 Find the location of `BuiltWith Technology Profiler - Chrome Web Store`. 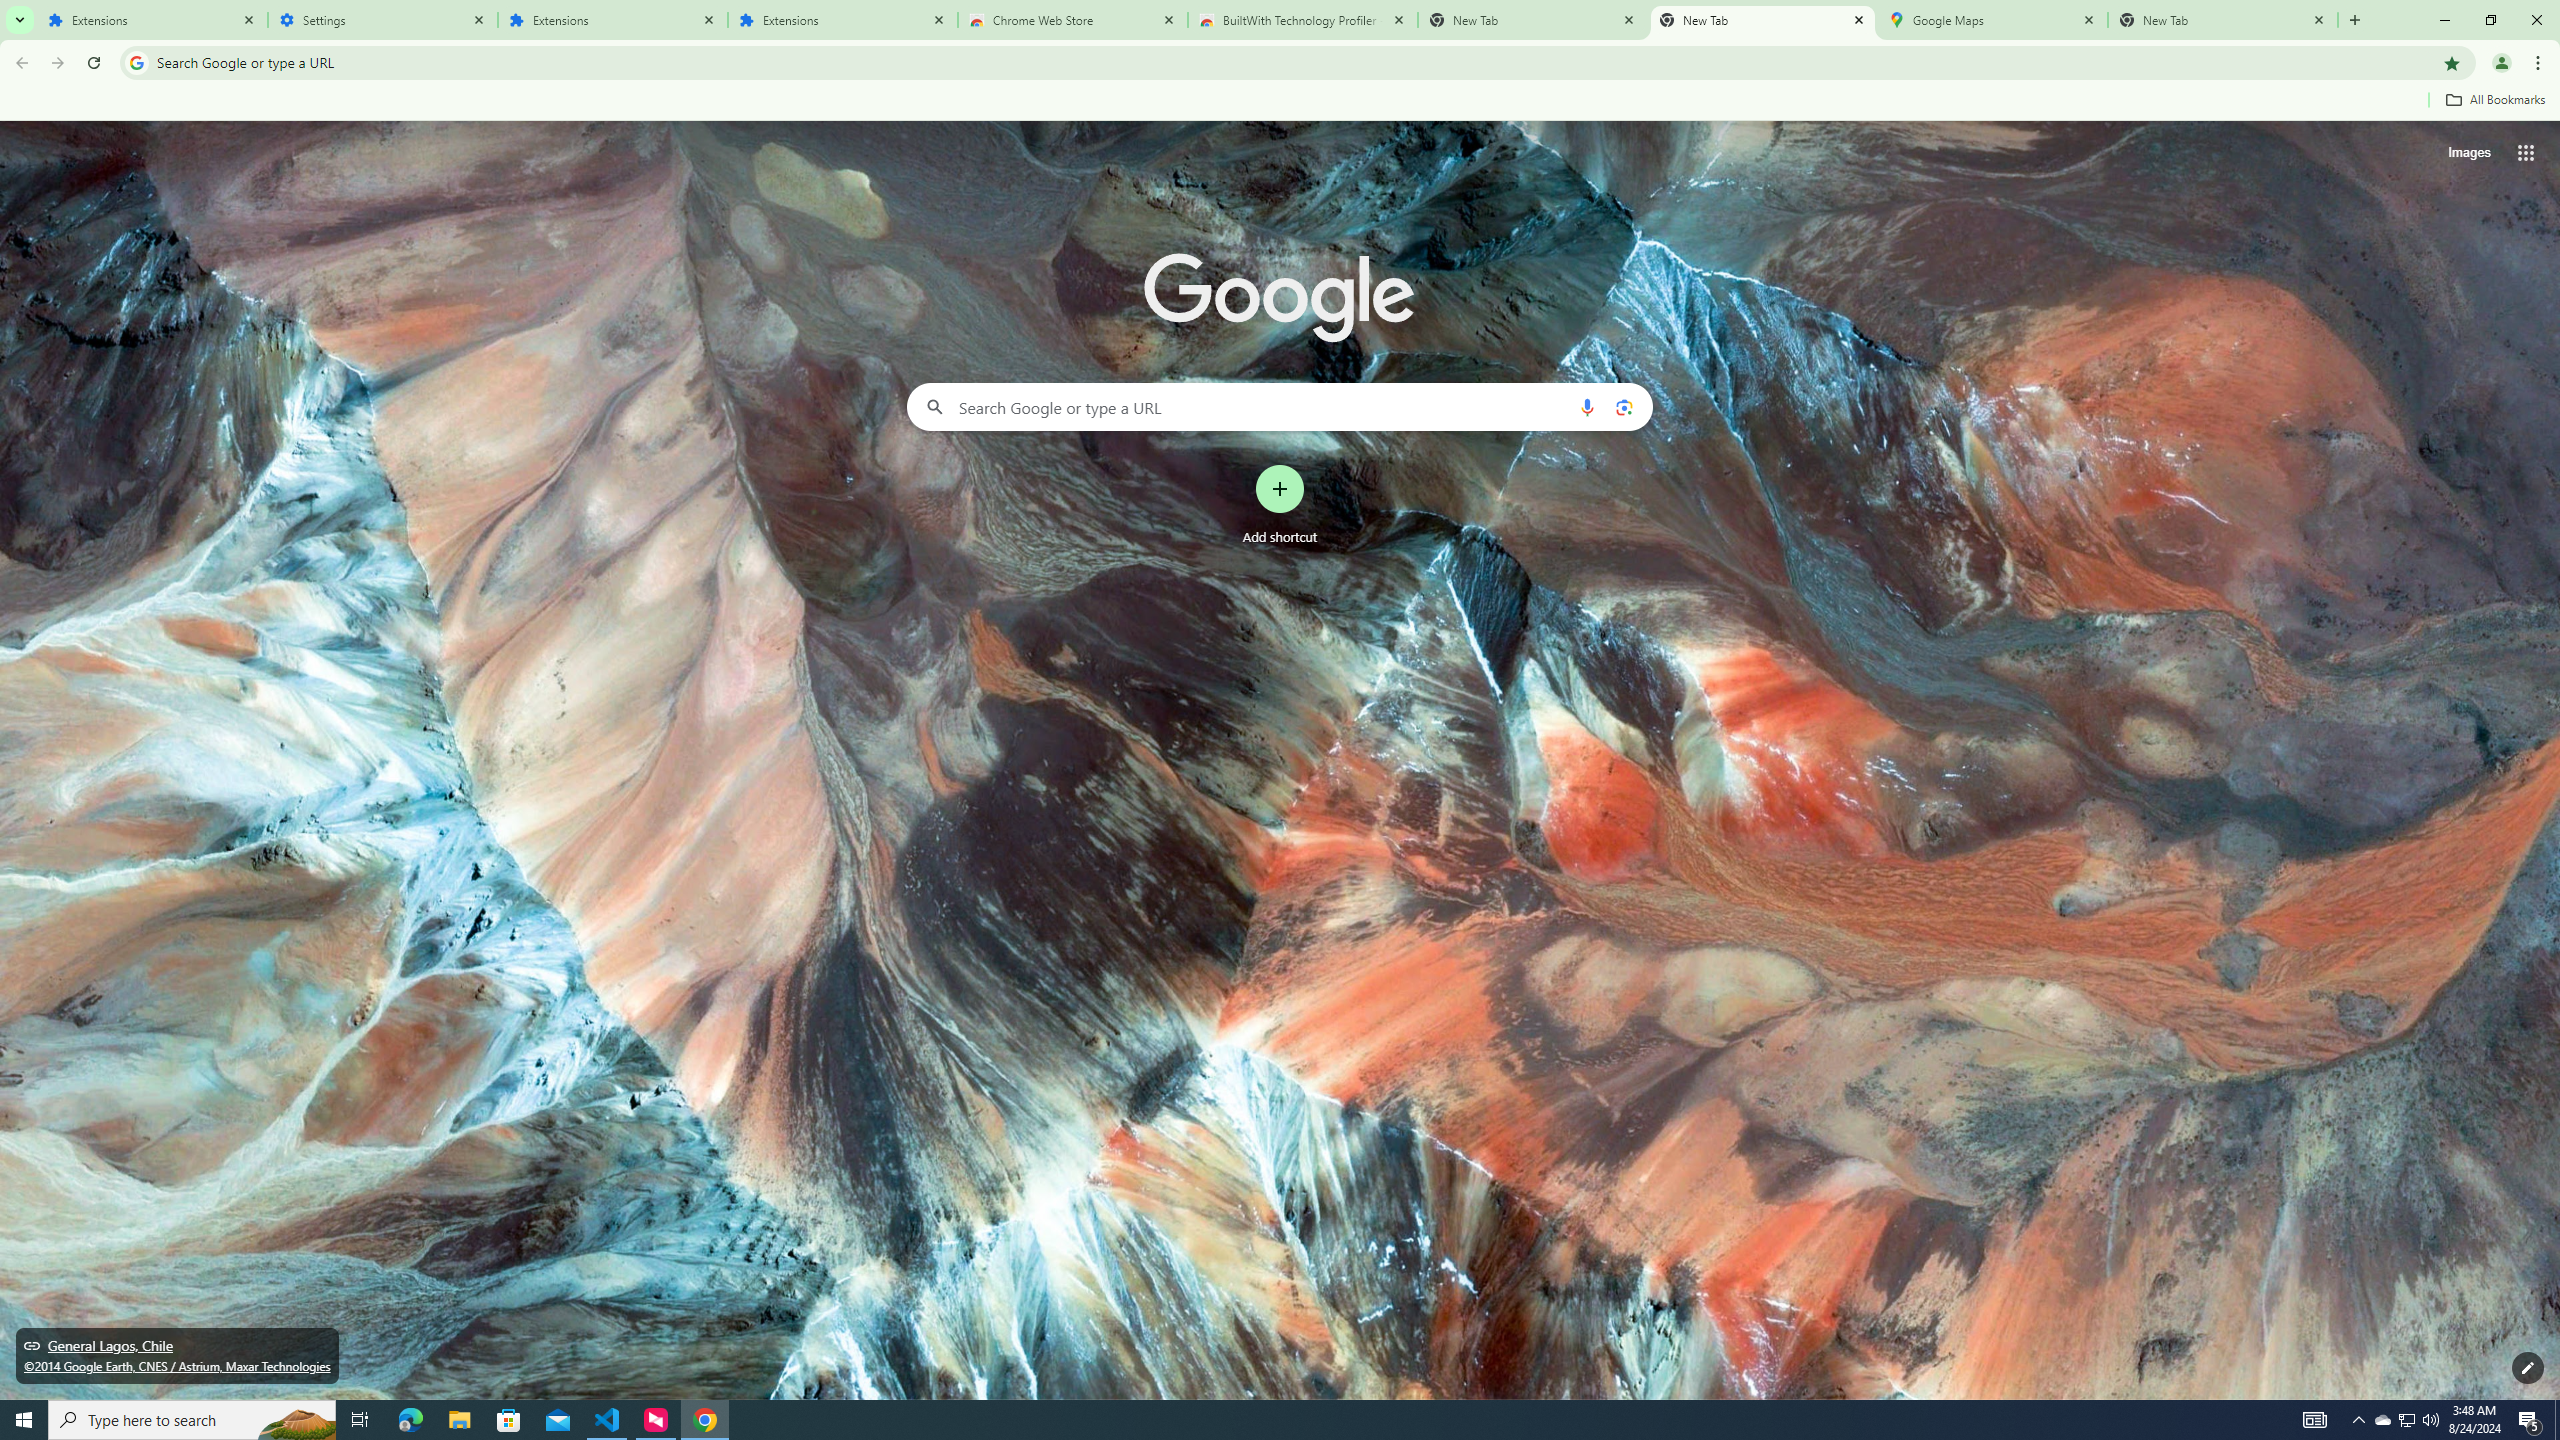

BuiltWith Technology Profiler - Chrome Web Store is located at coordinates (1302, 20).